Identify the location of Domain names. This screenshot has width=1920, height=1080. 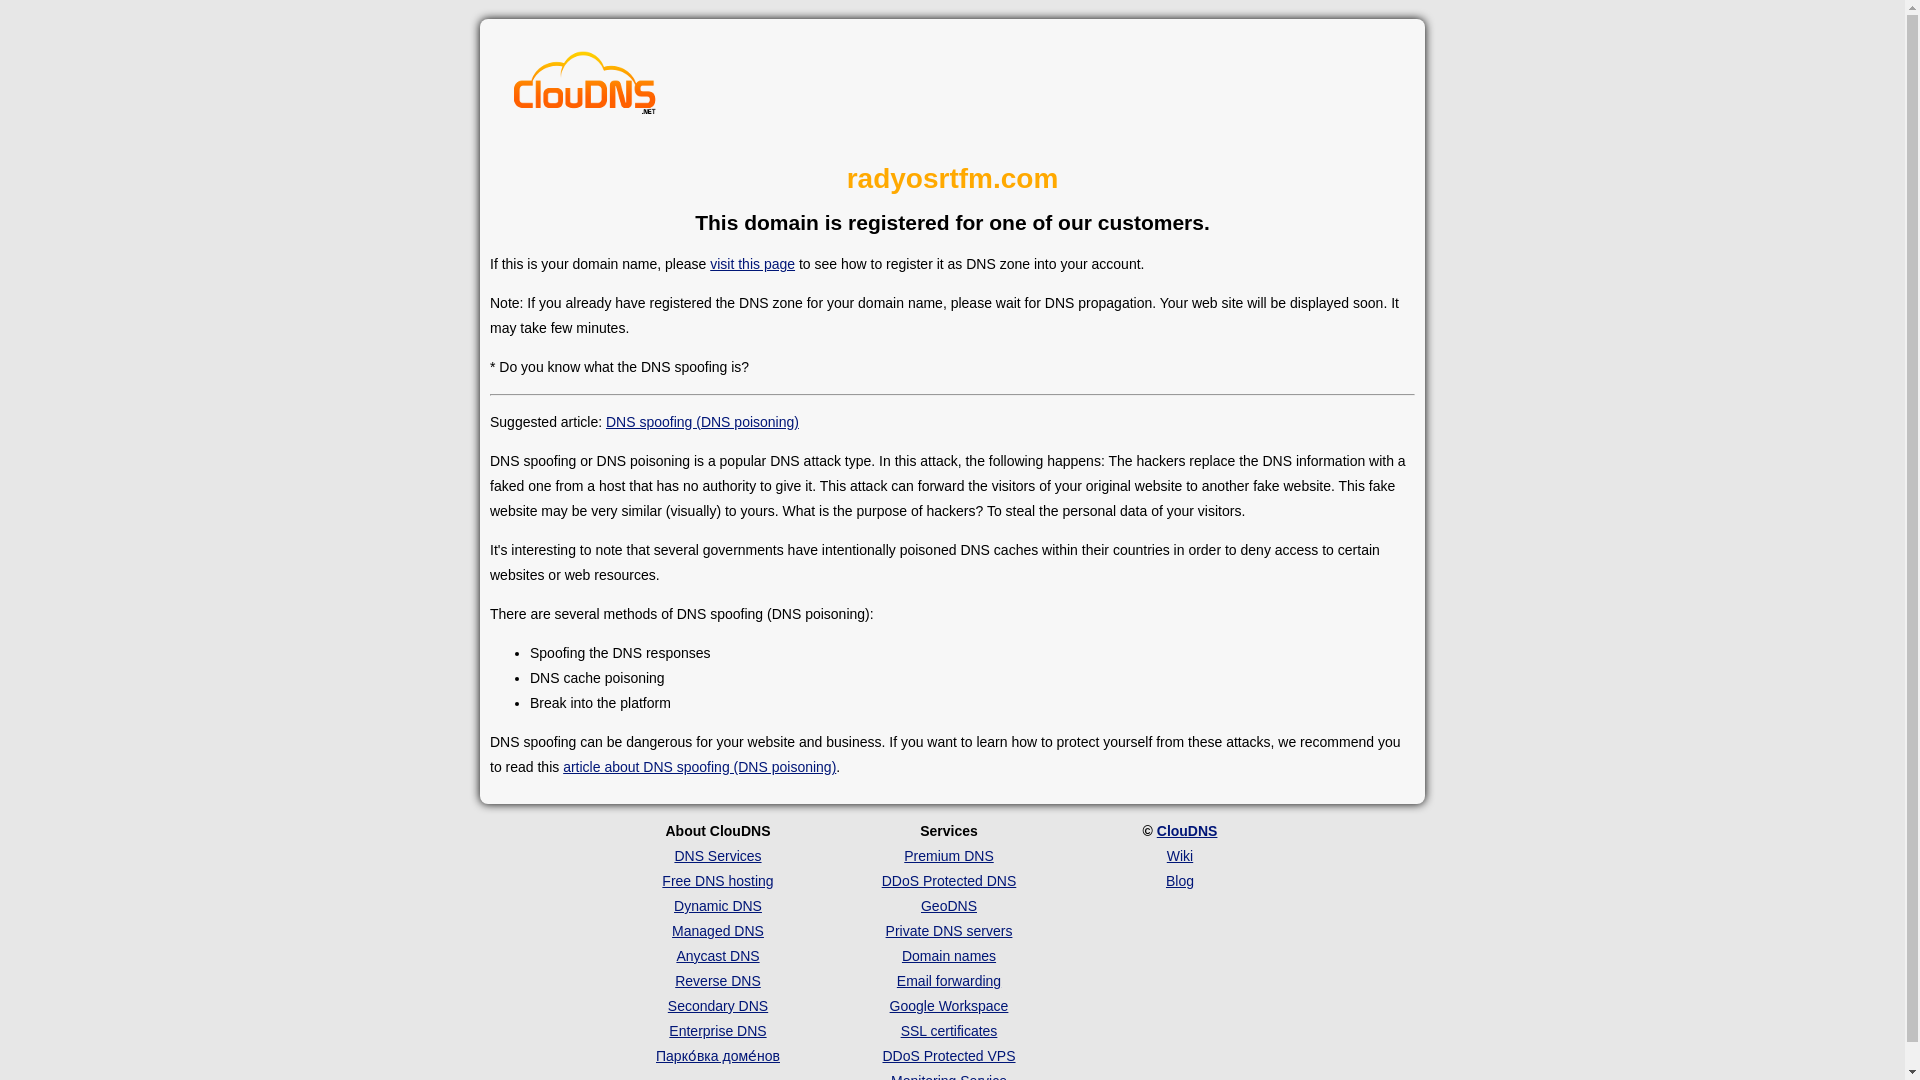
(949, 956).